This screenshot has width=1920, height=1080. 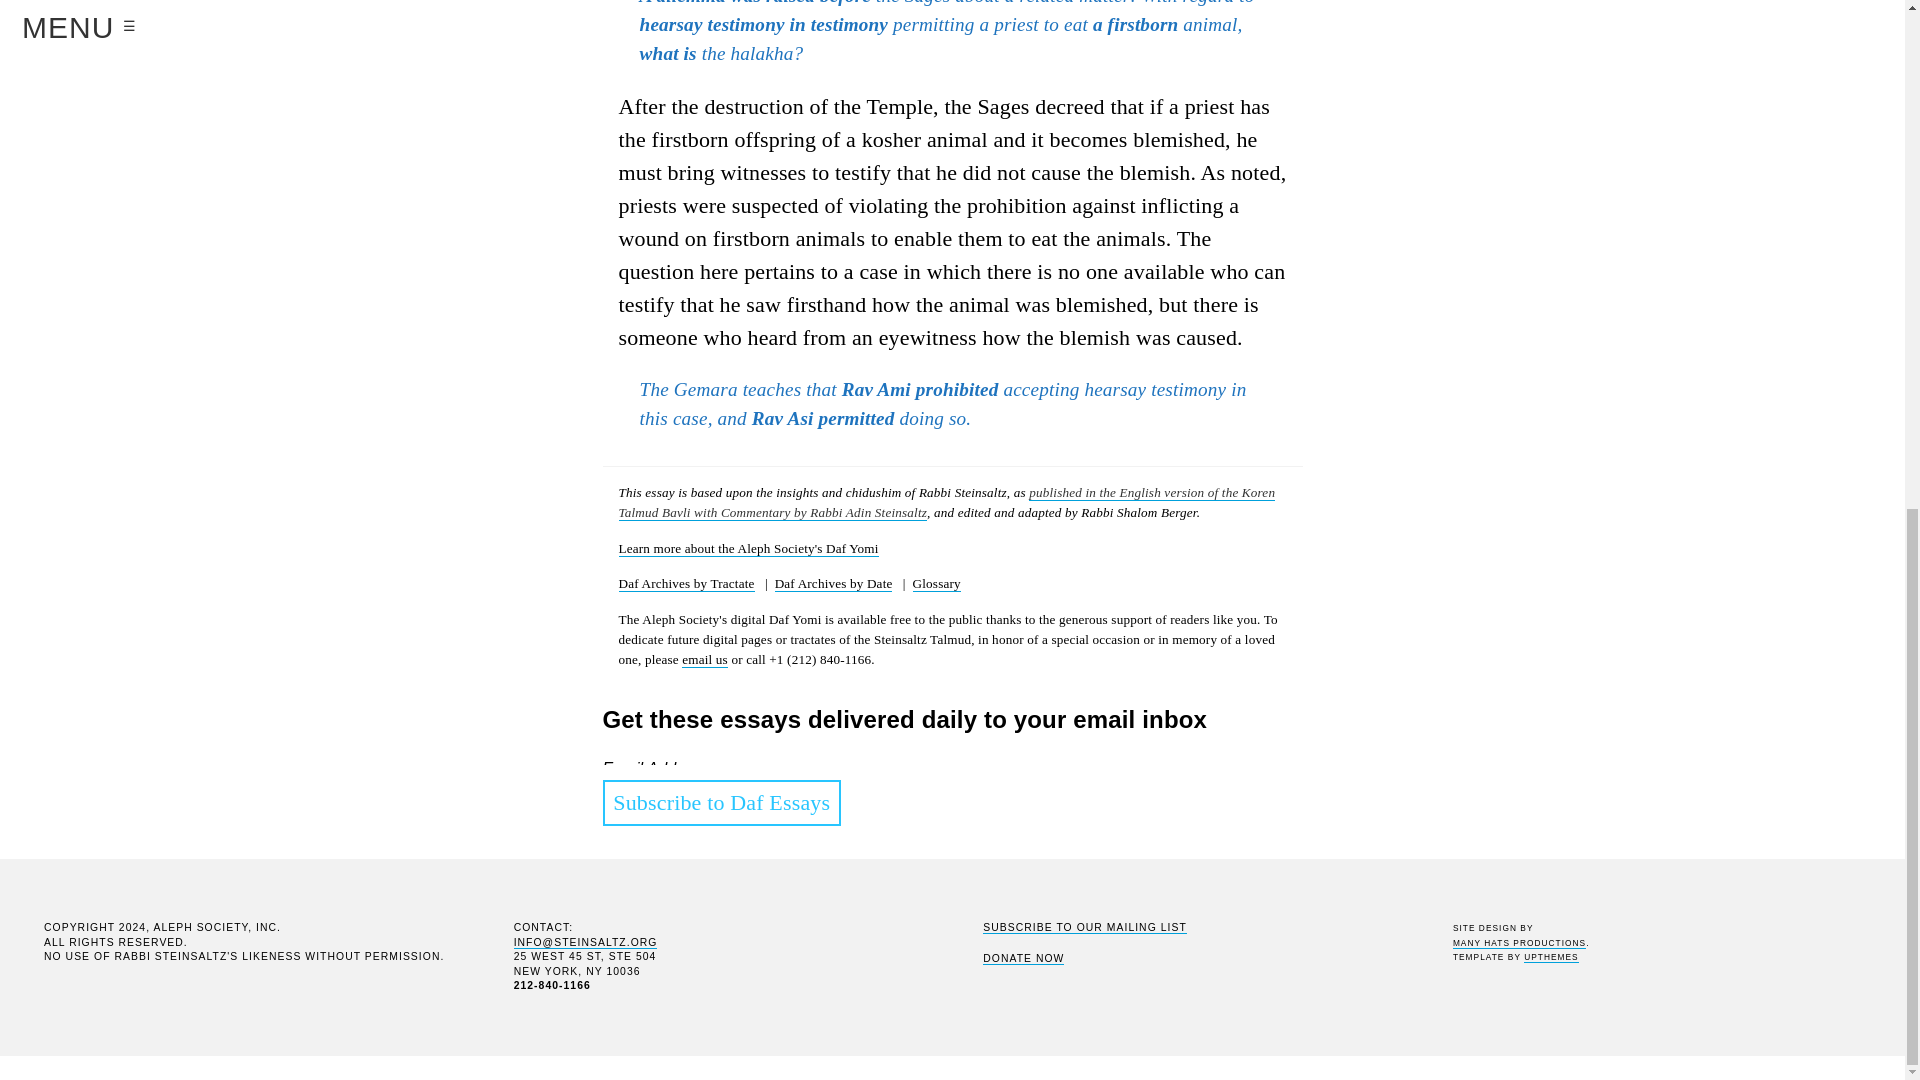 What do you see at coordinates (646, 1046) in the screenshot?
I see `Subscribe` at bounding box center [646, 1046].